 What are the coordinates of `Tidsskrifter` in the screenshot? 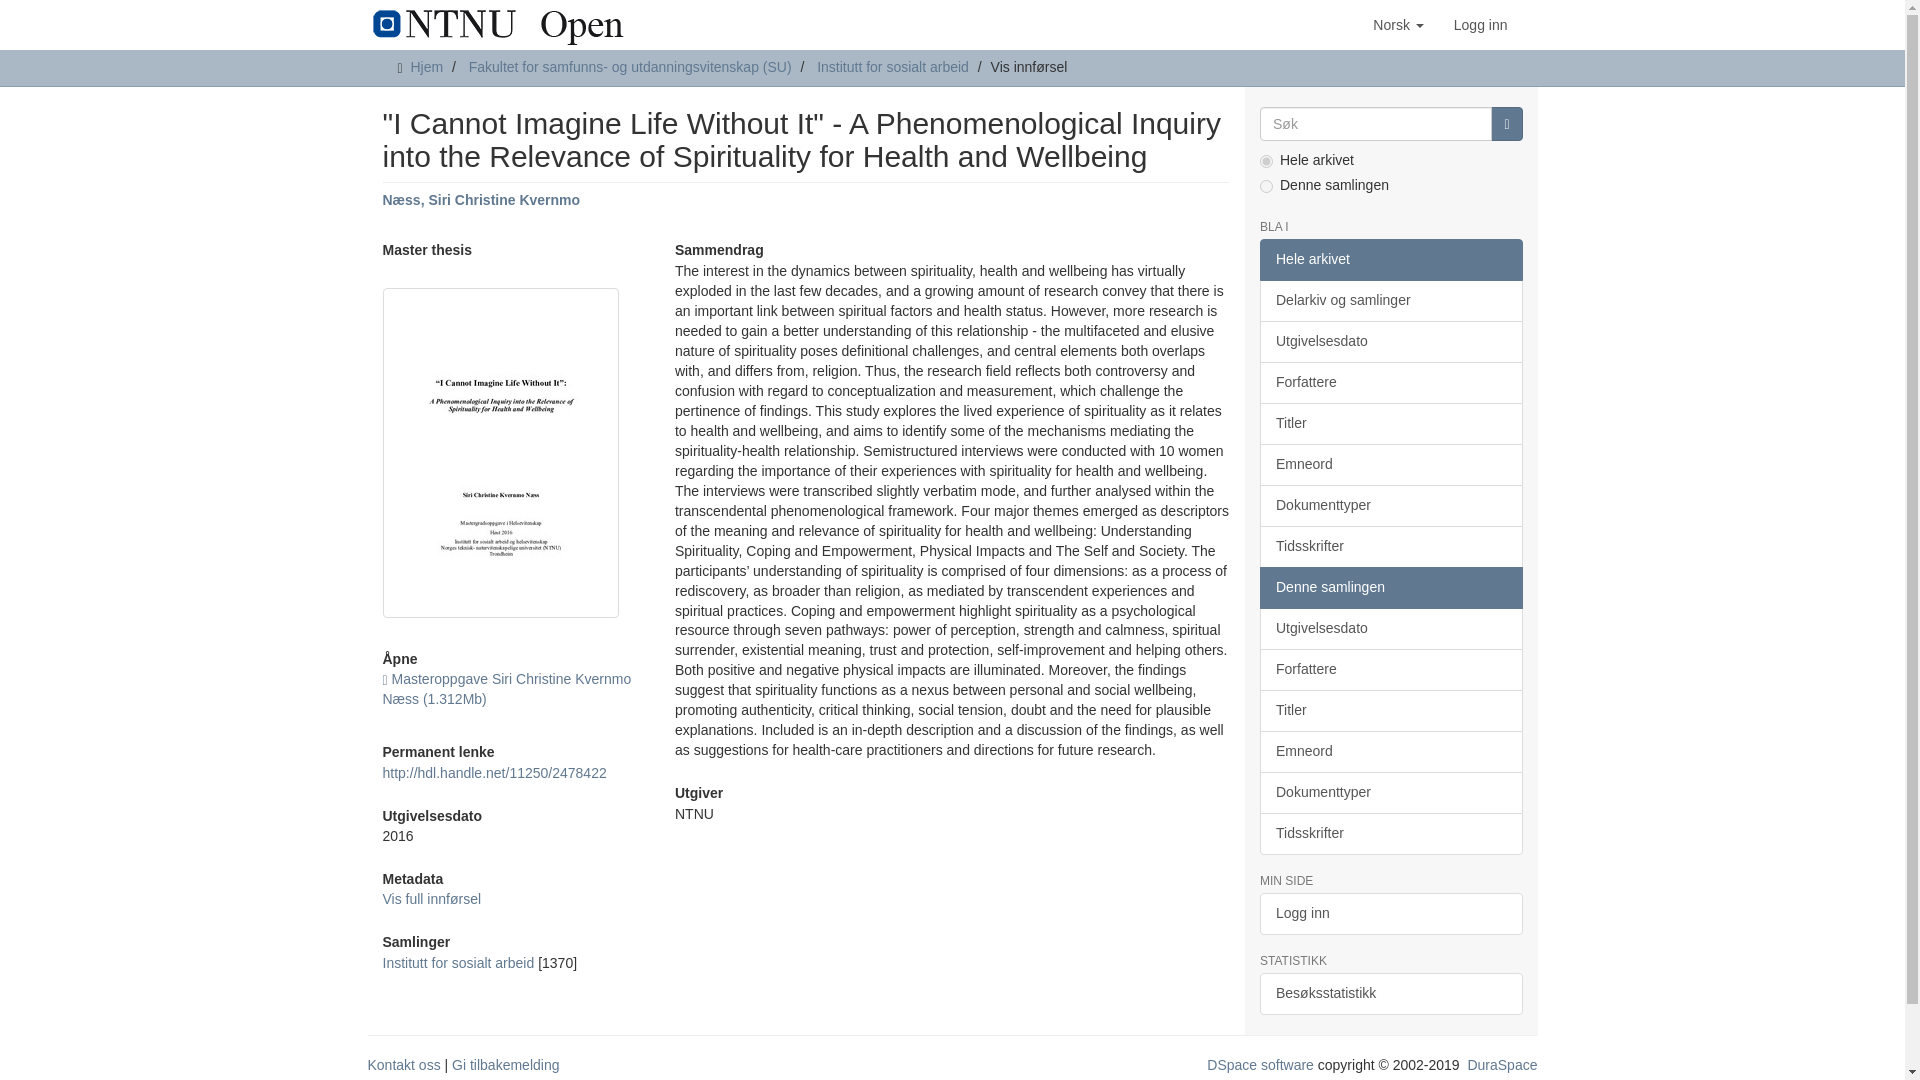 It's located at (1390, 546).